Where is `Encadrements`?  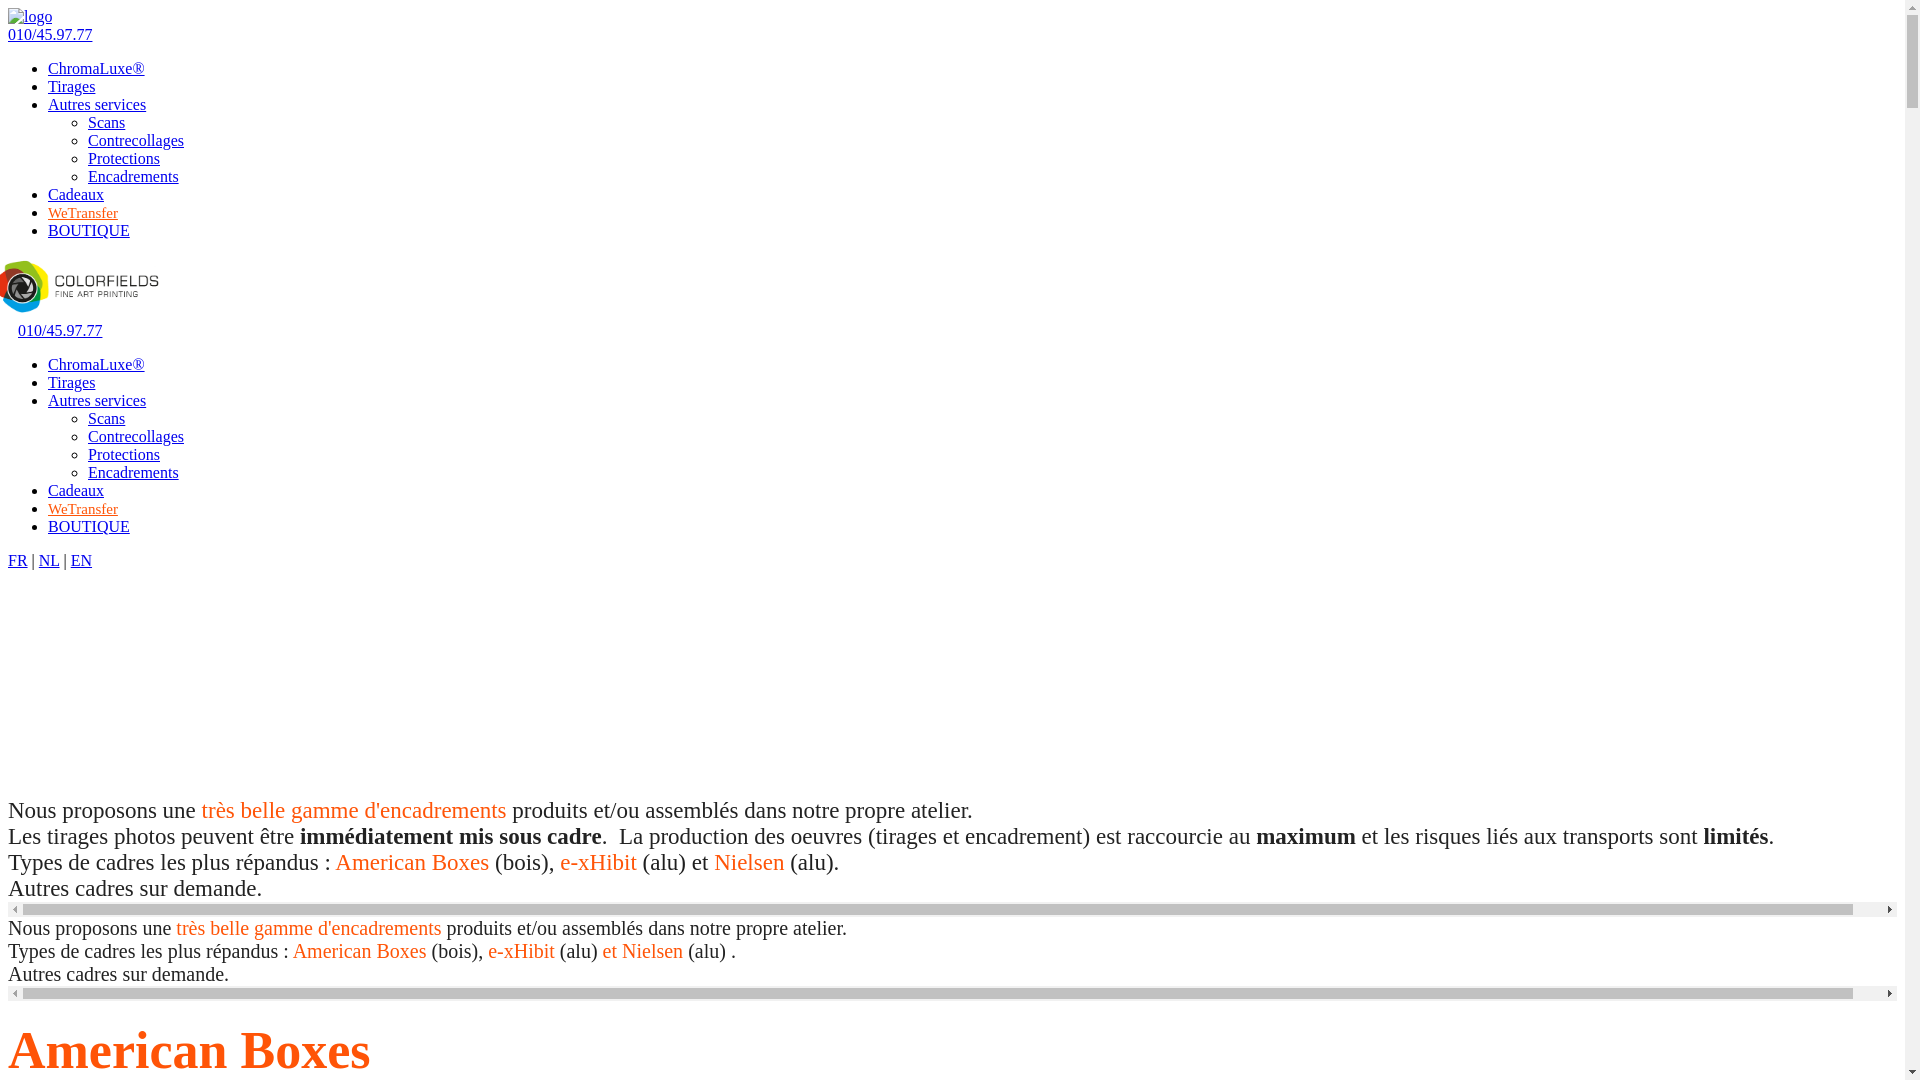 Encadrements is located at coordinates (134, 472).